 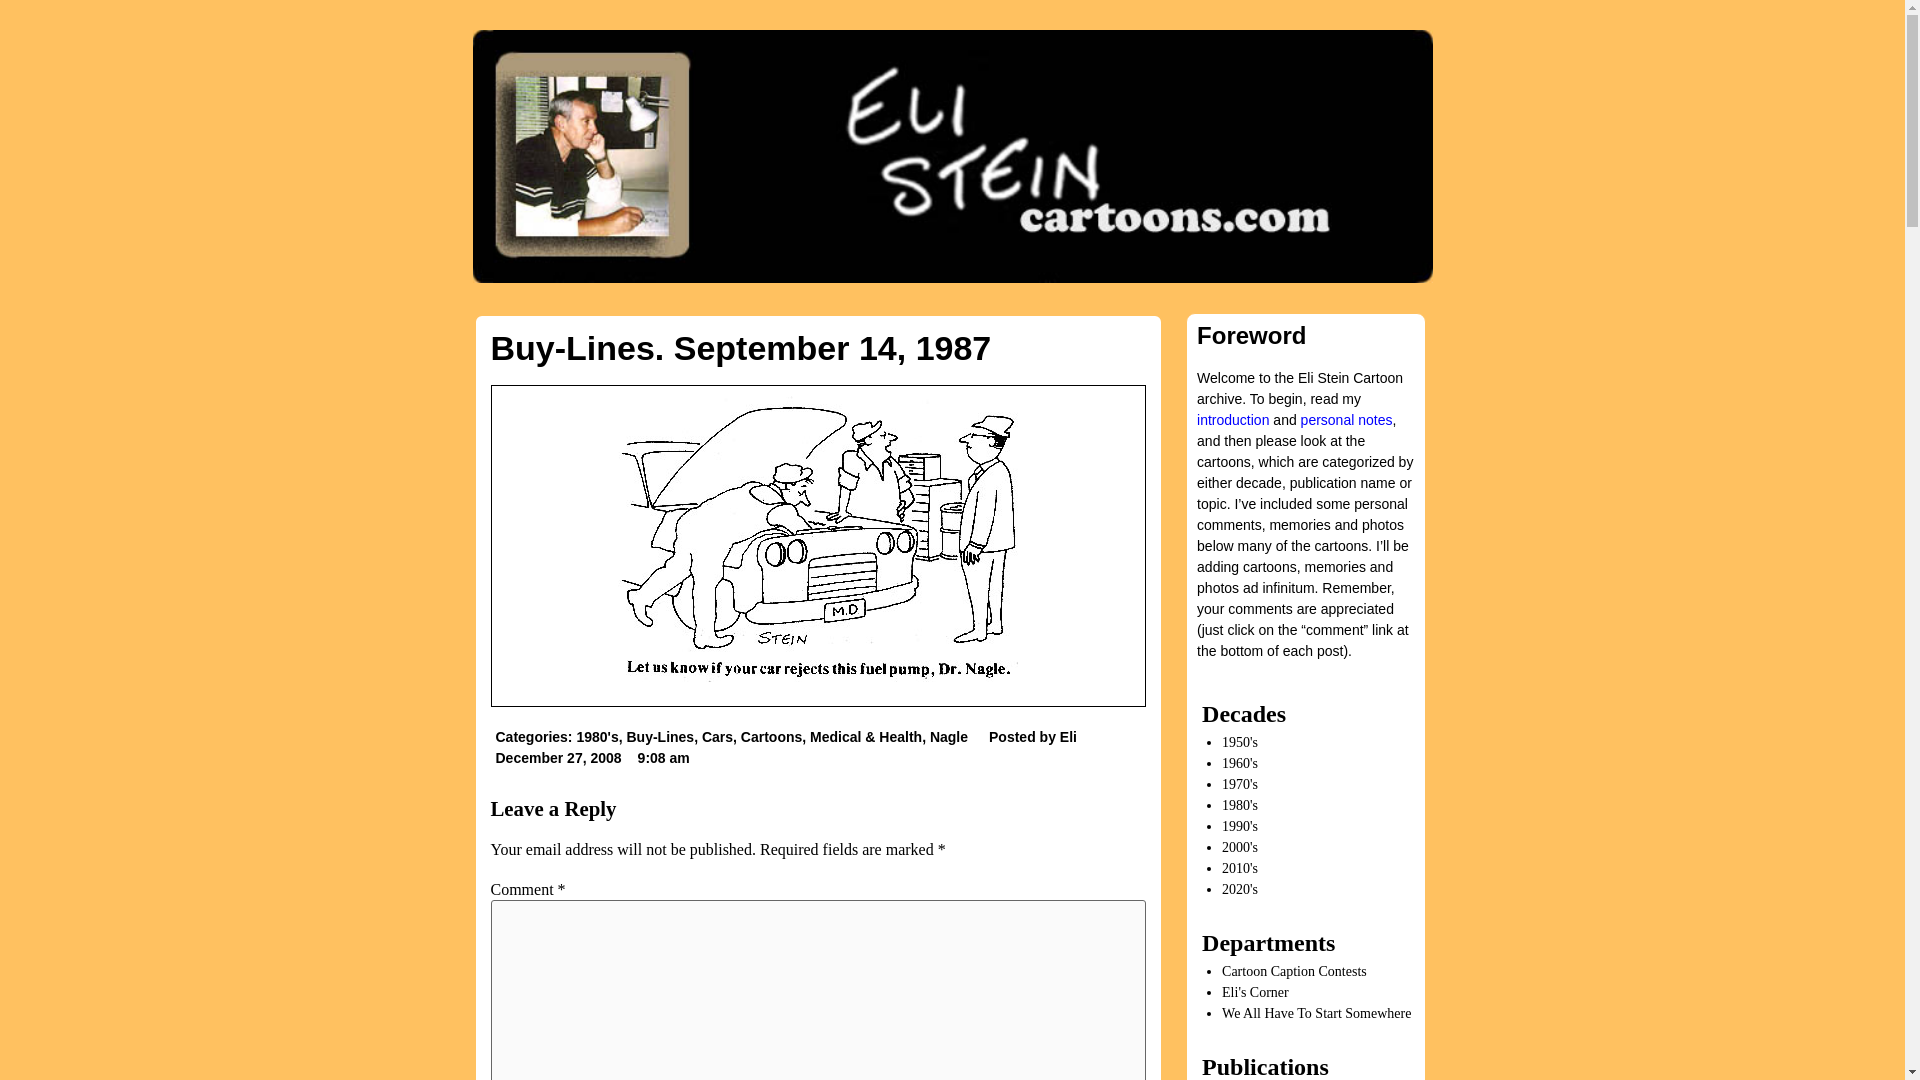 What do you see at coordinates (1234, 419) in the screenshot?
I see `introduction` at bounding box center [1234, 419].